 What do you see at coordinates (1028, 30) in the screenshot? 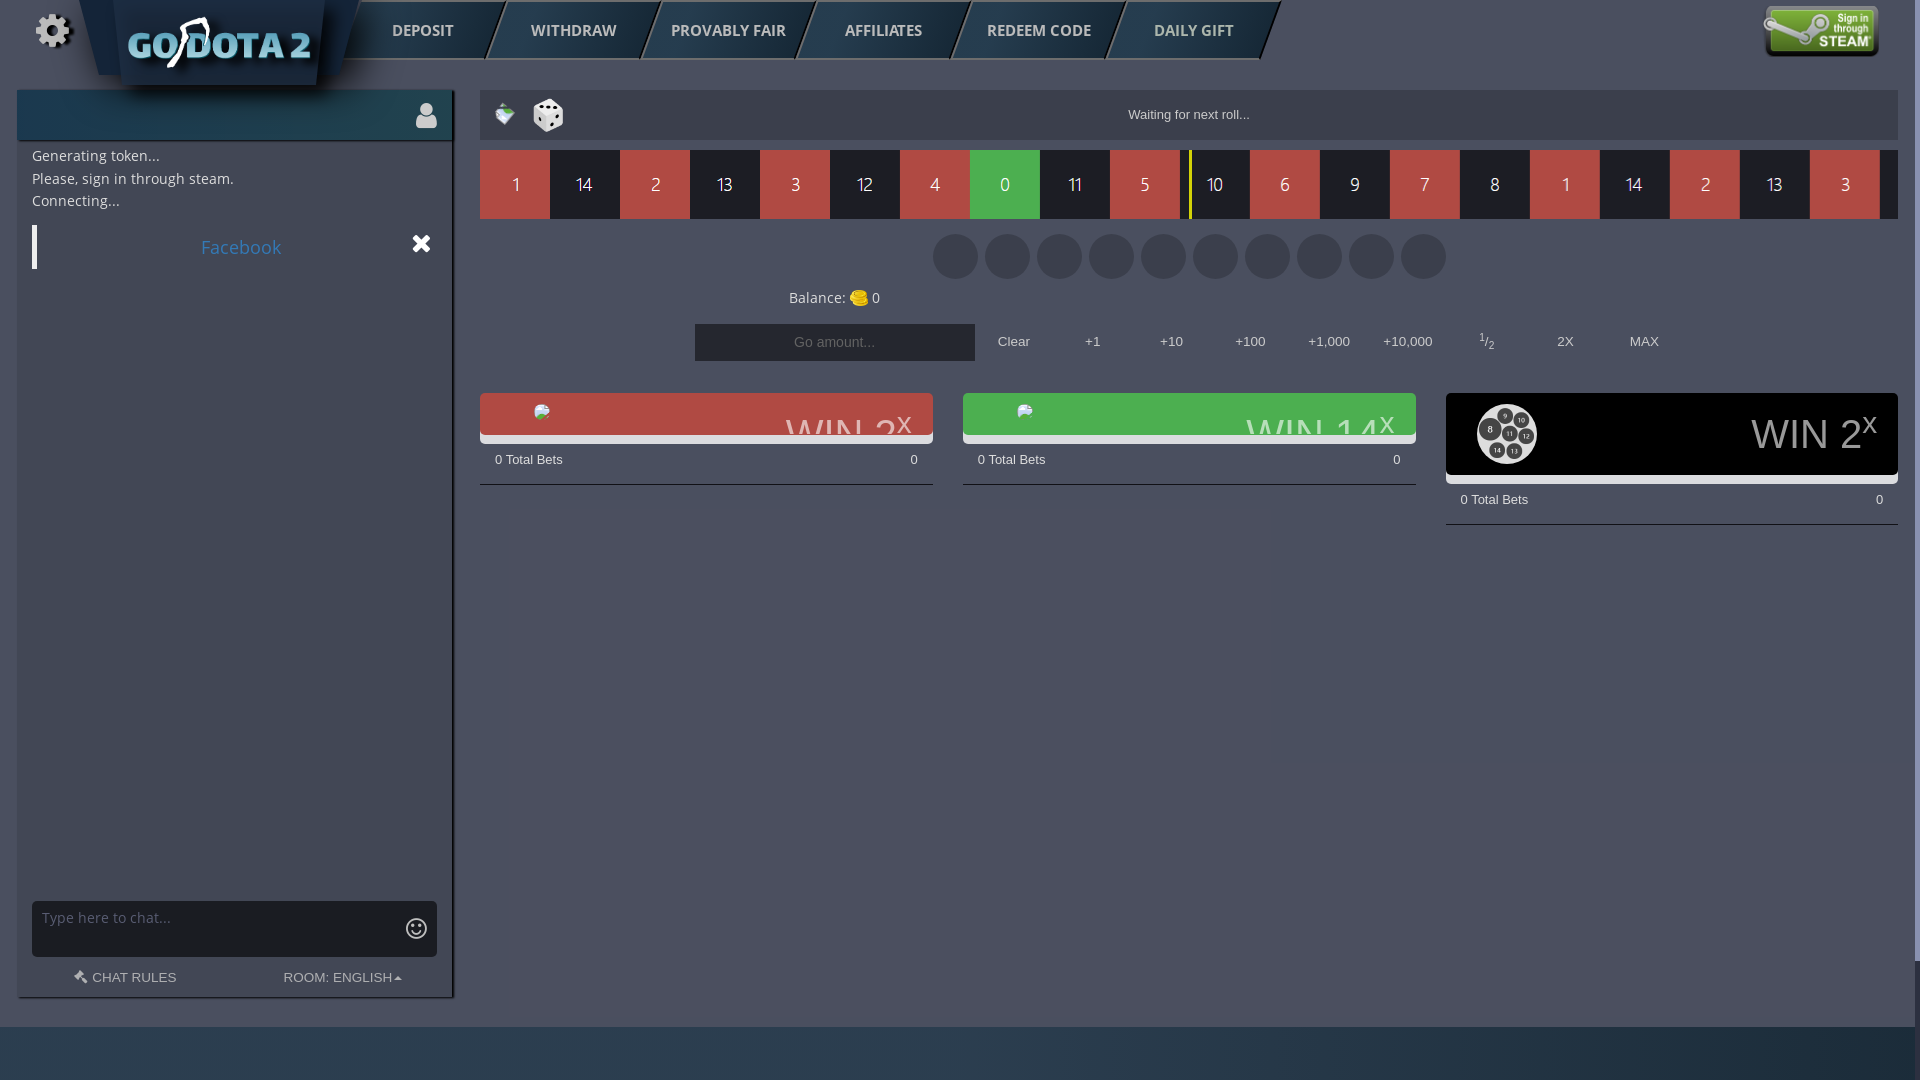
I see `REDEEM CODE` at bounding box center [1028, 30].